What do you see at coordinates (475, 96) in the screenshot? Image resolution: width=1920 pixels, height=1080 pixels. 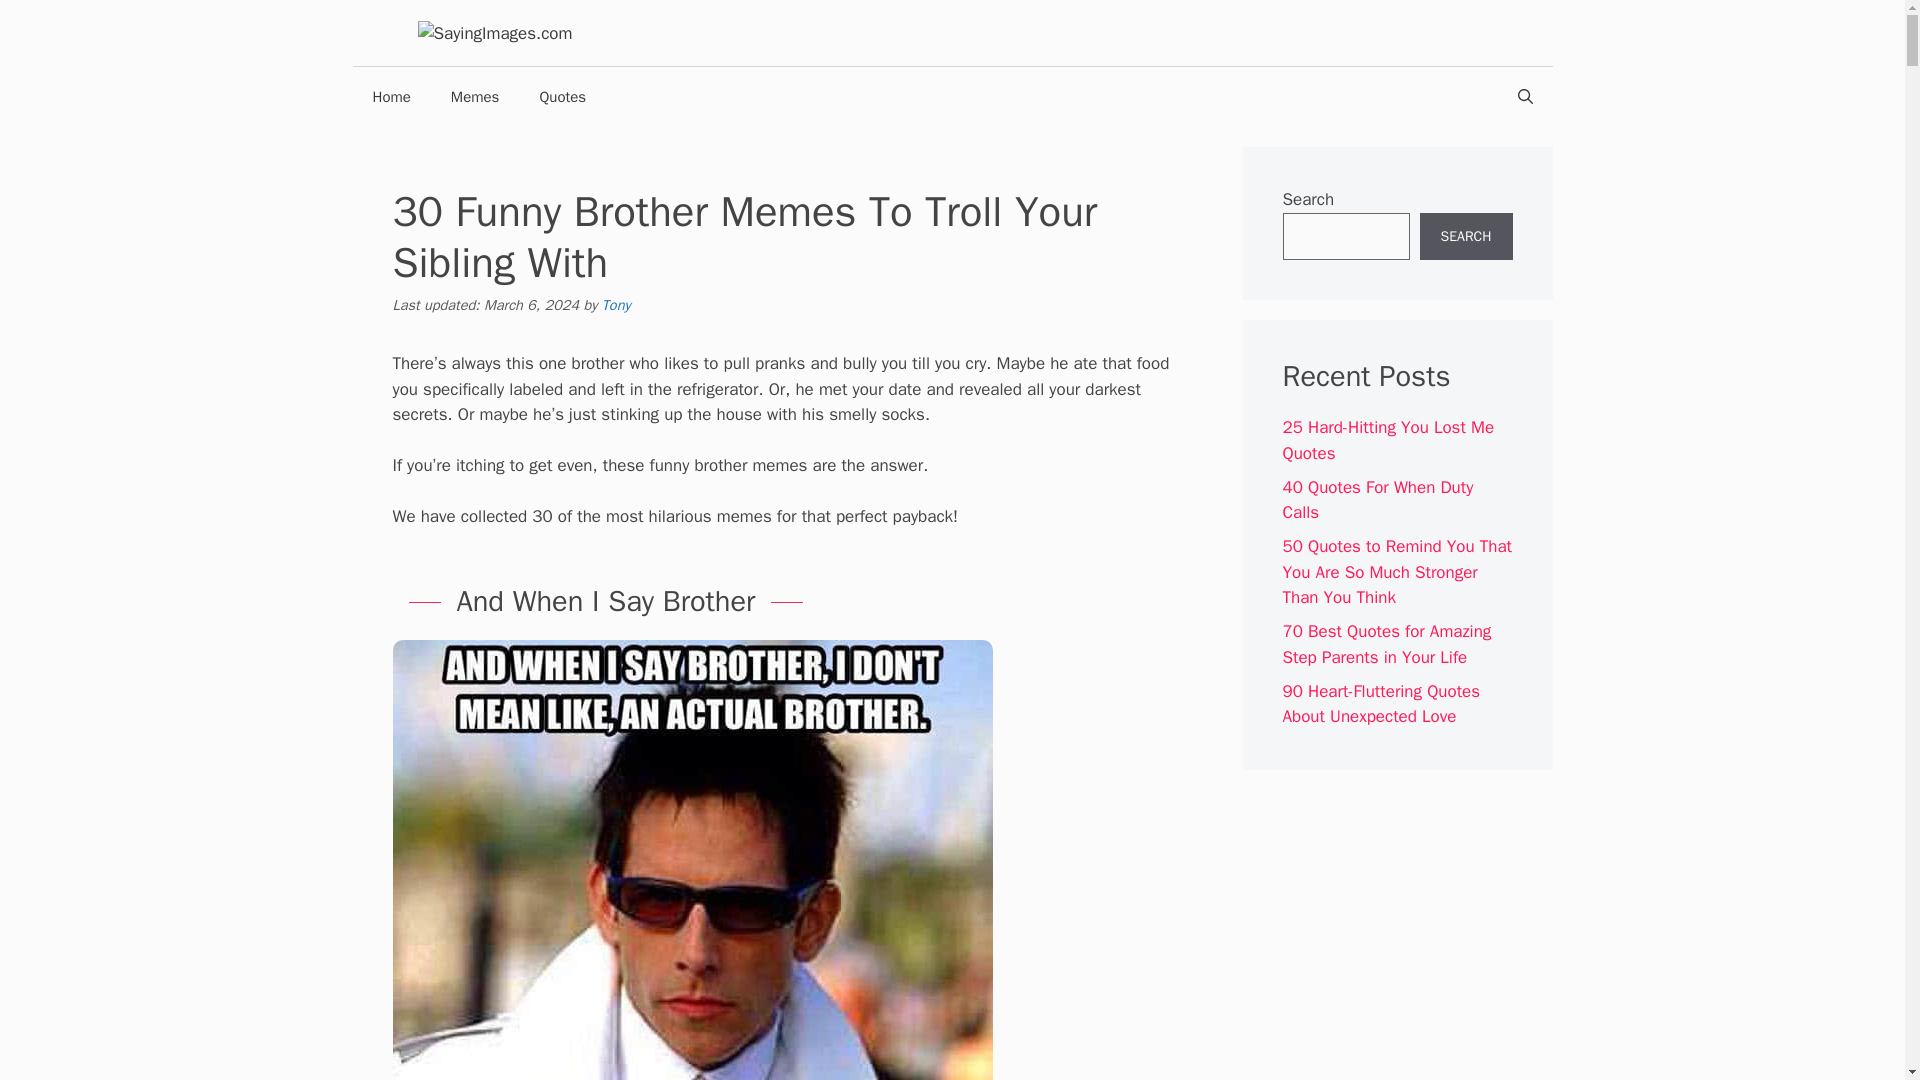 I see `Memes` at bounding box center [475, 96].